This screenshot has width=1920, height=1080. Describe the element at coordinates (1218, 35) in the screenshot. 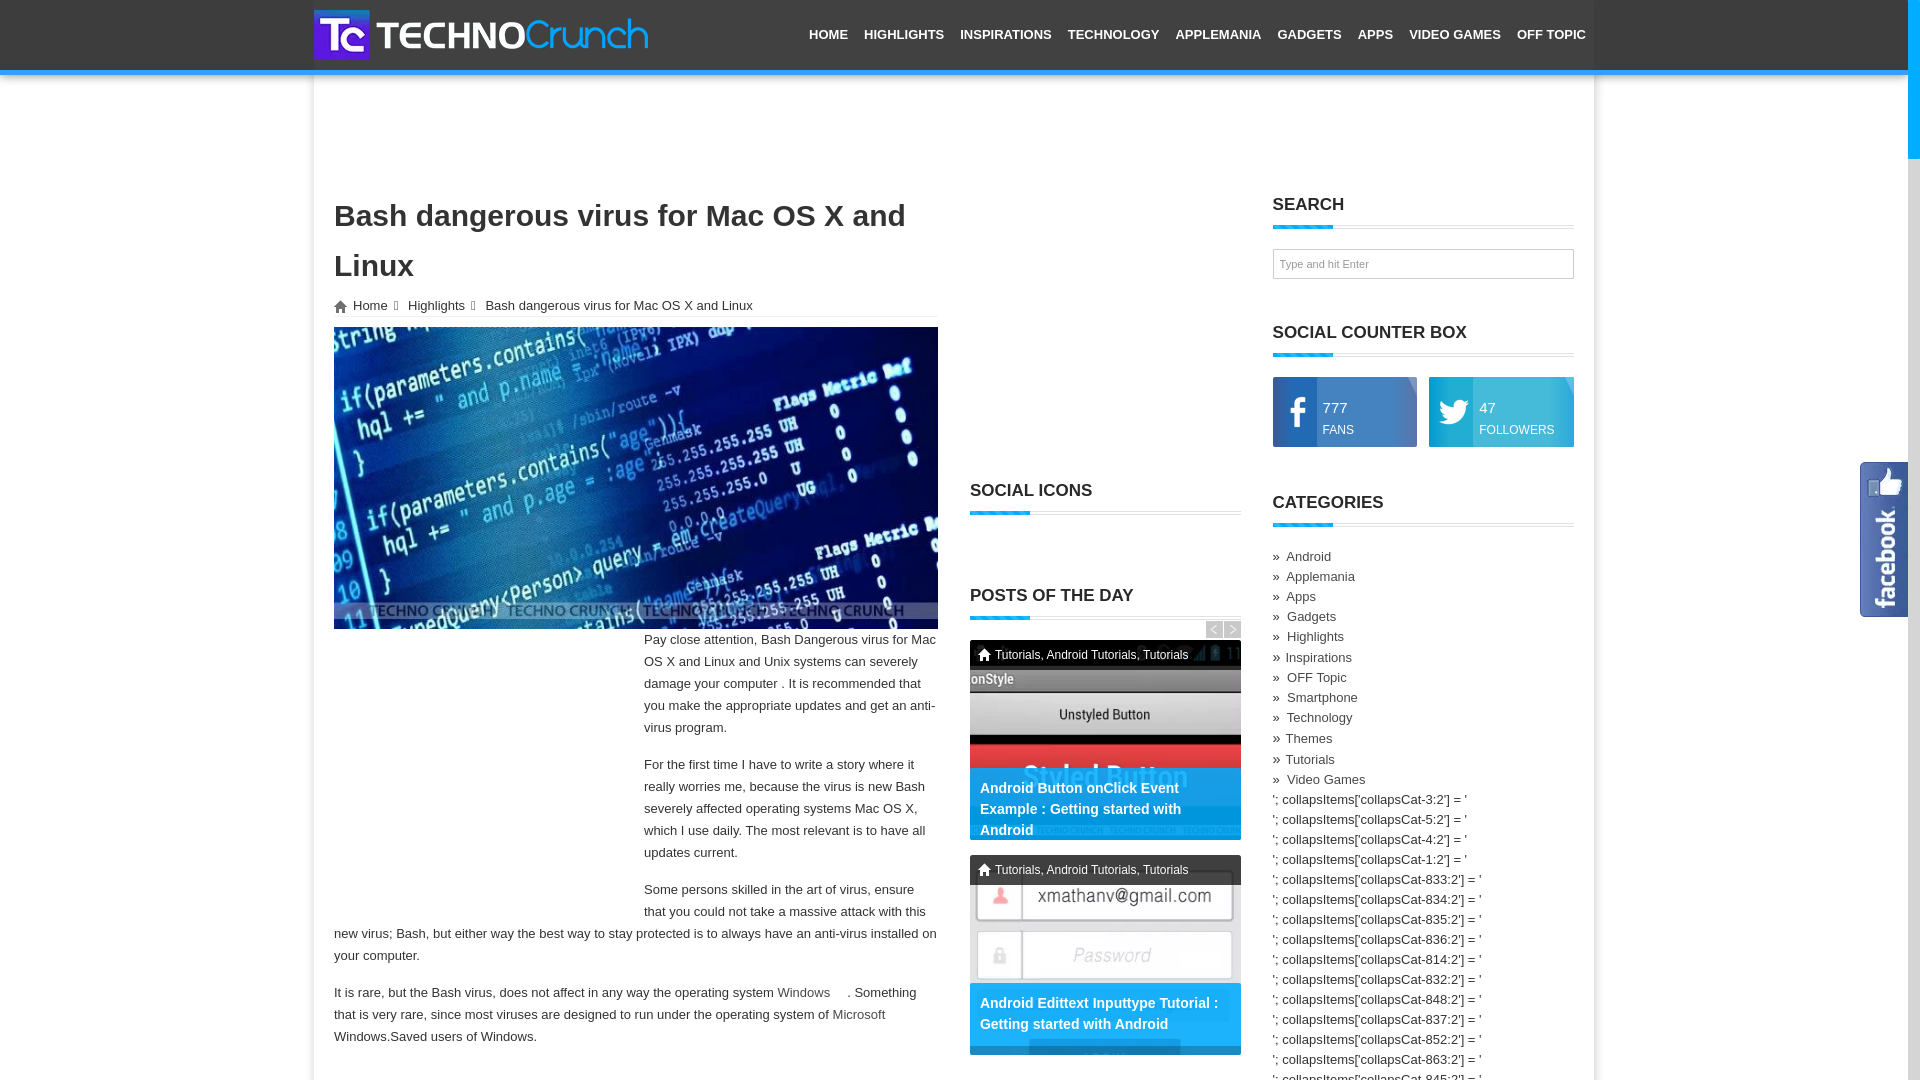

I see `Applemania` at that location.